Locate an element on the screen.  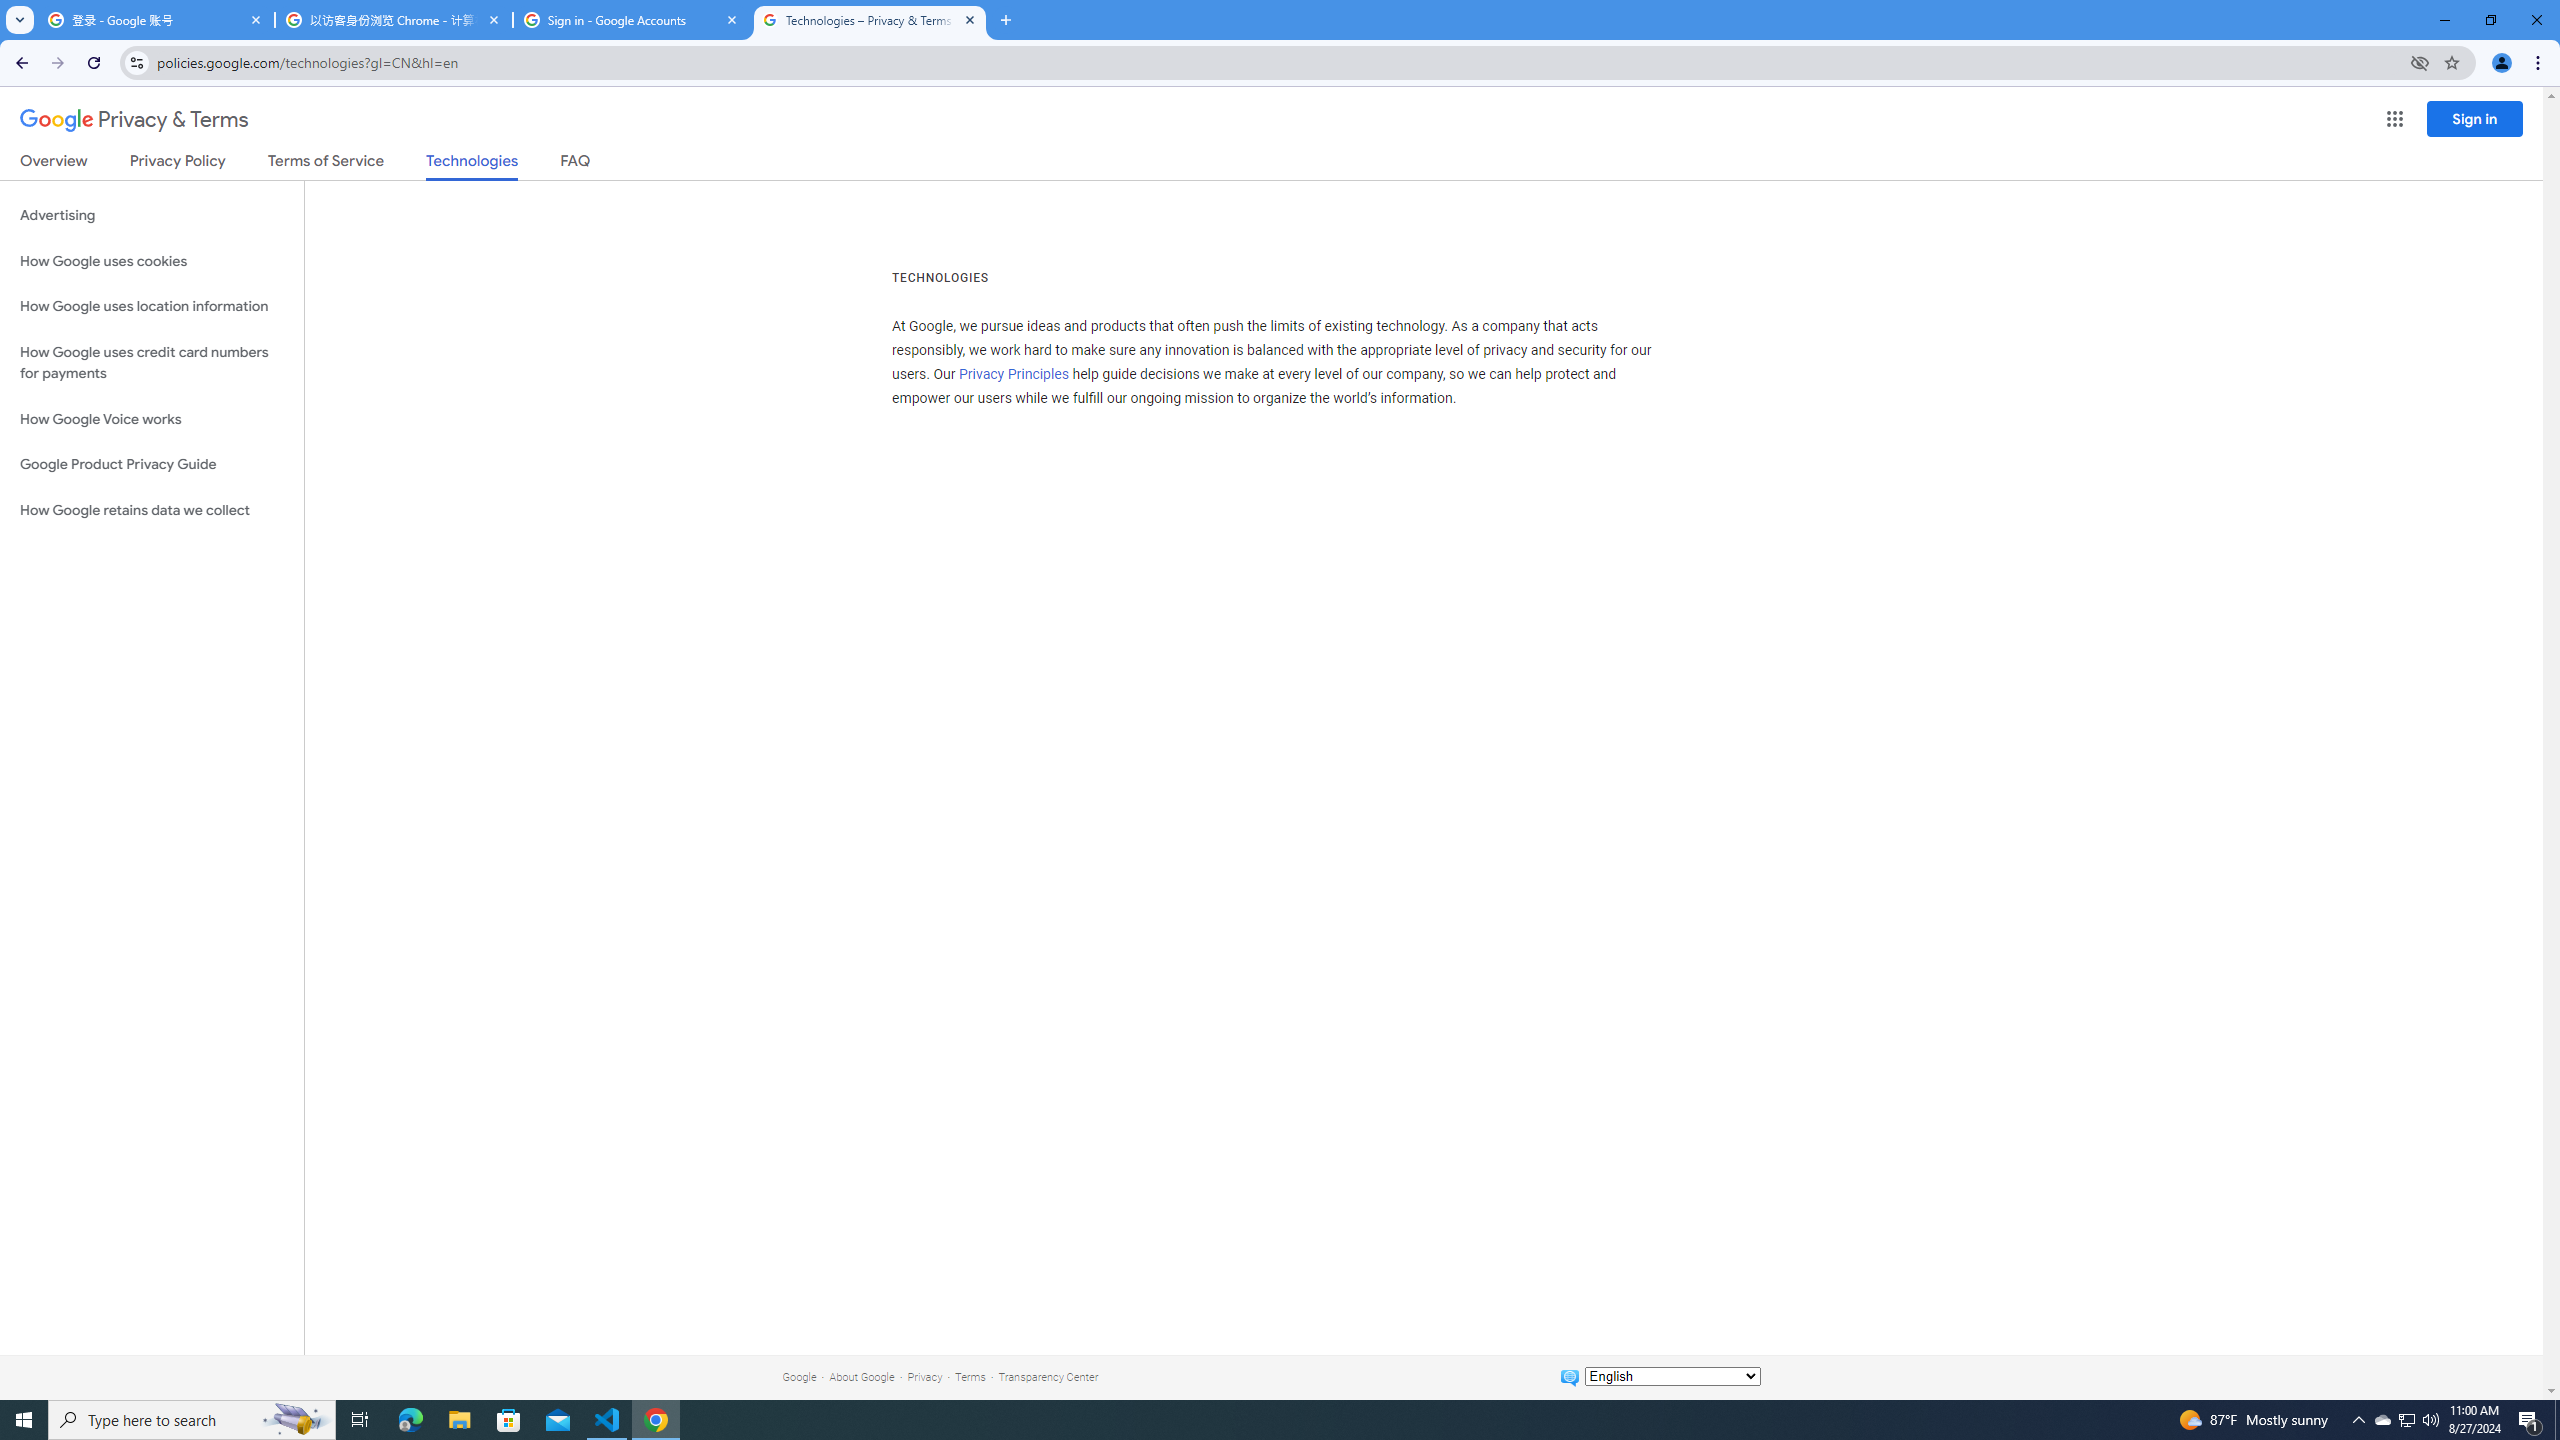
Transparency Center is located at coordinates (1048, 1376).